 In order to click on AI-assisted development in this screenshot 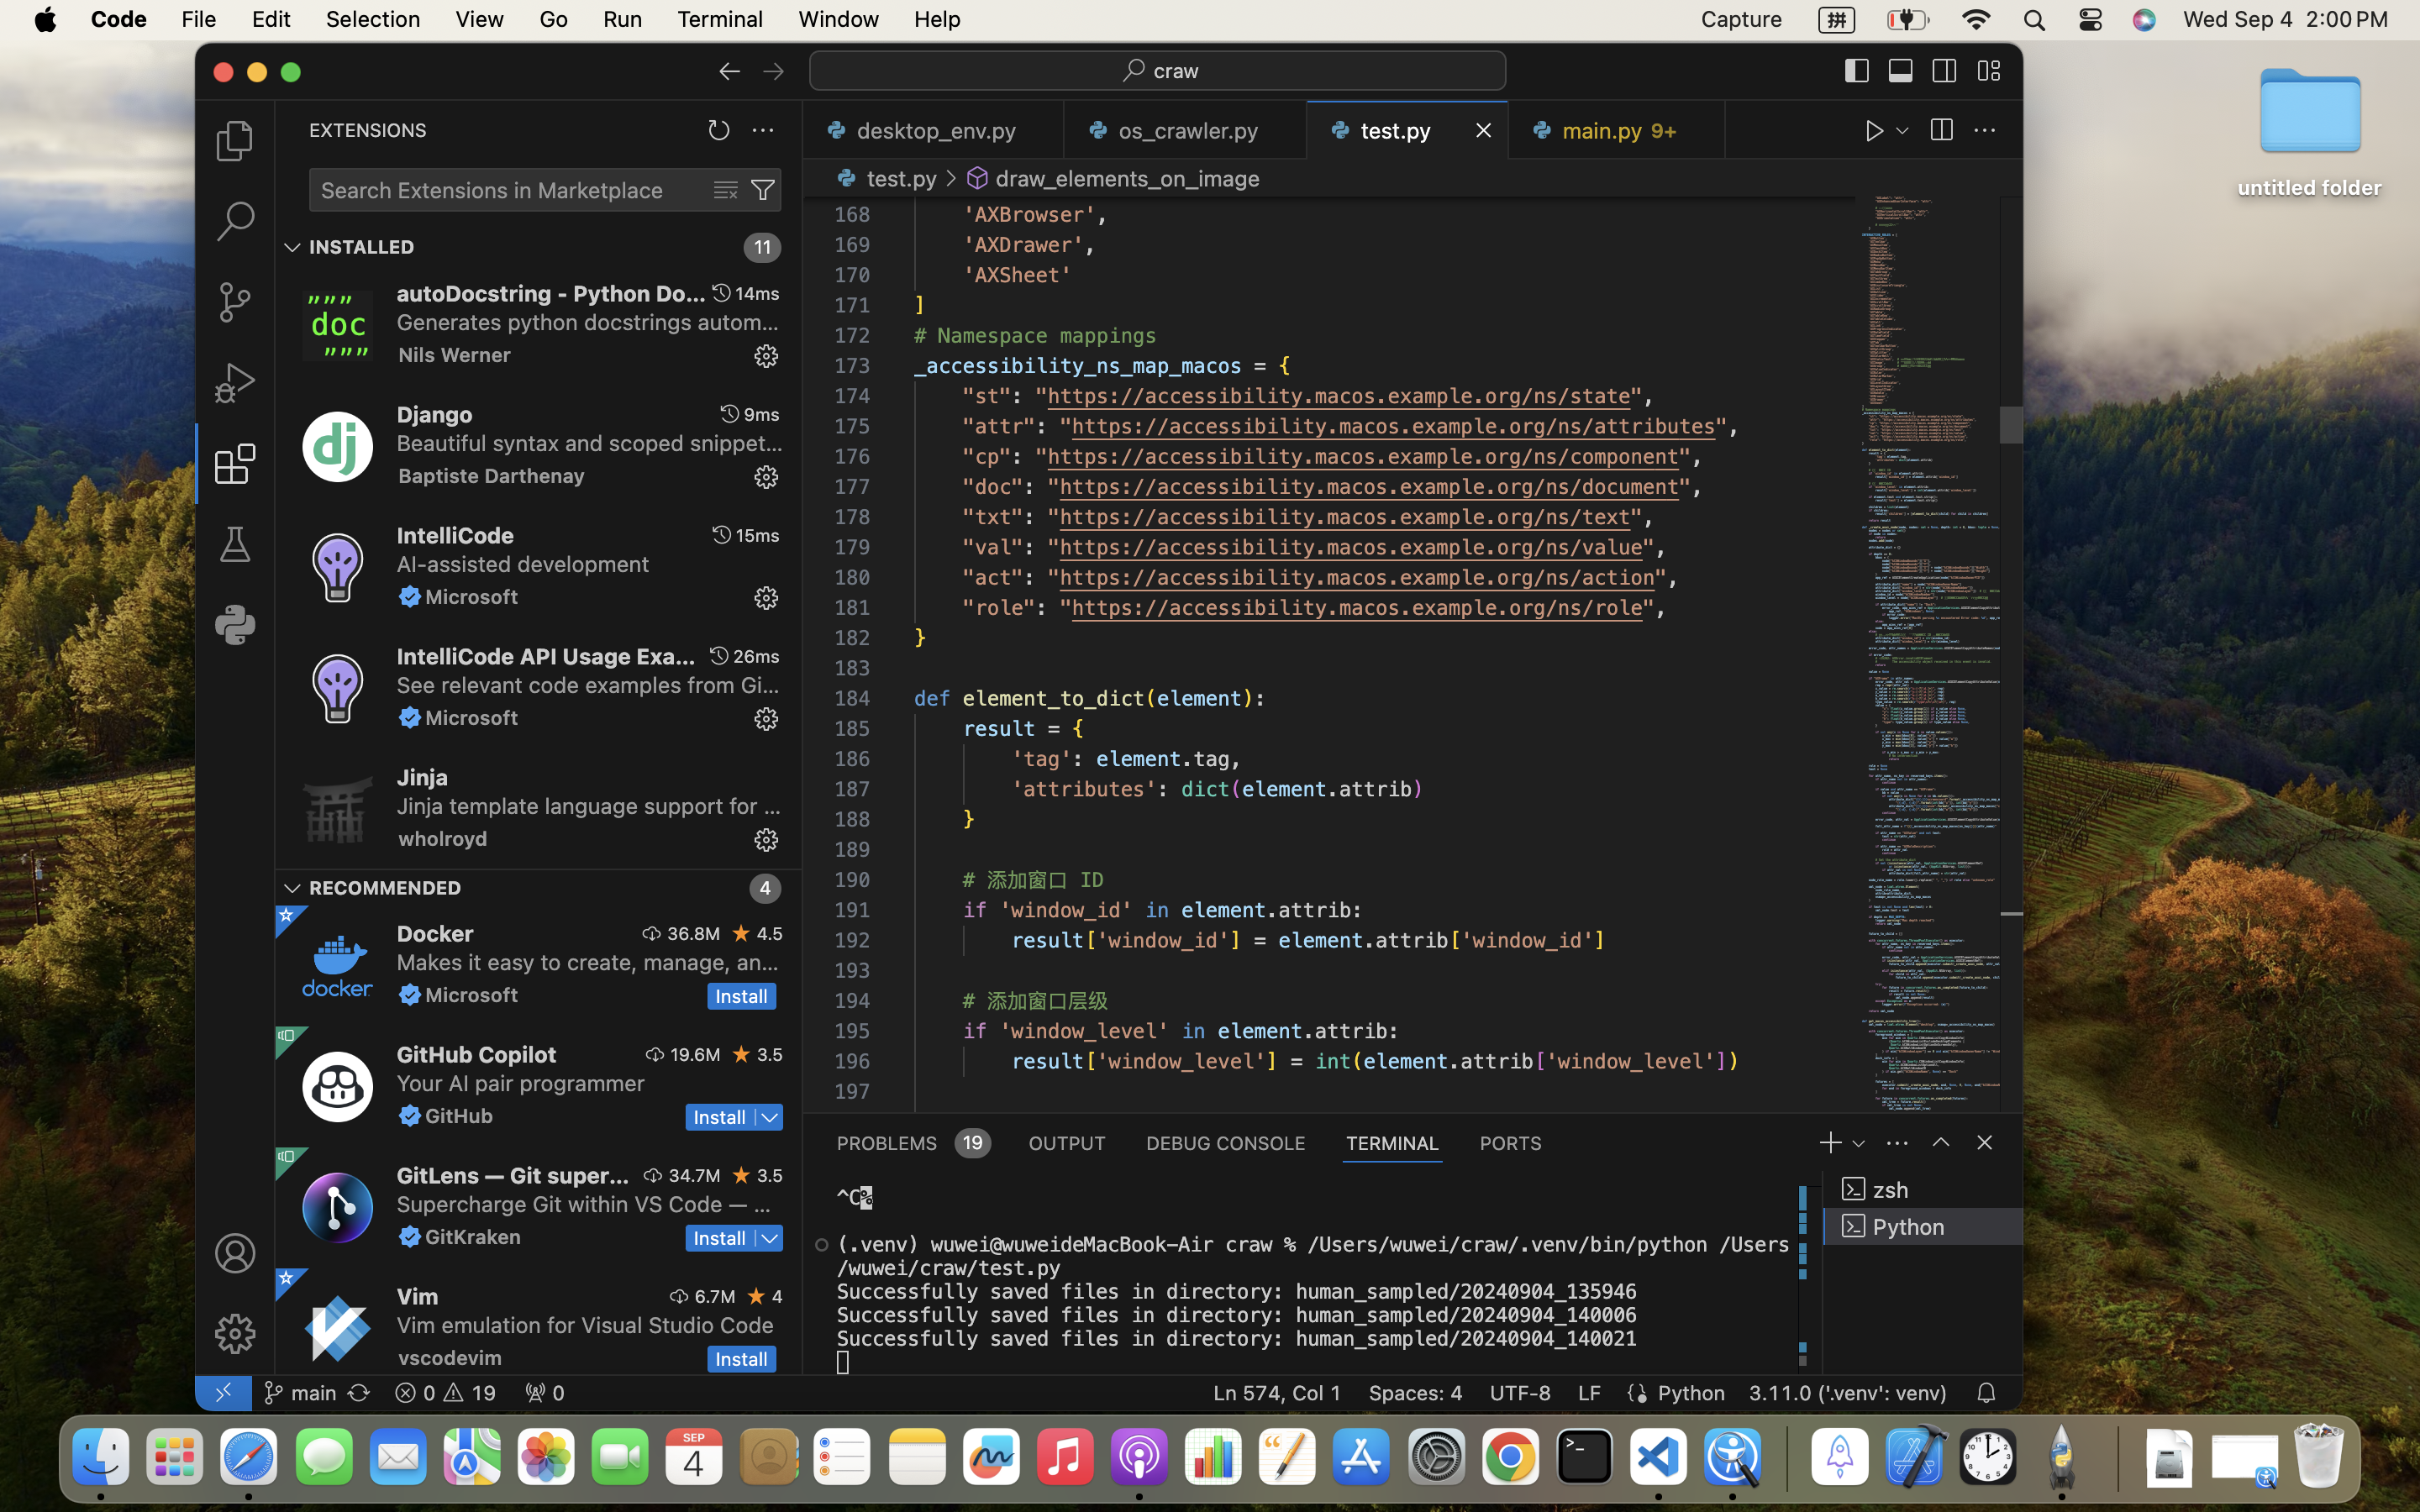, I will do `click(523, 564)`.